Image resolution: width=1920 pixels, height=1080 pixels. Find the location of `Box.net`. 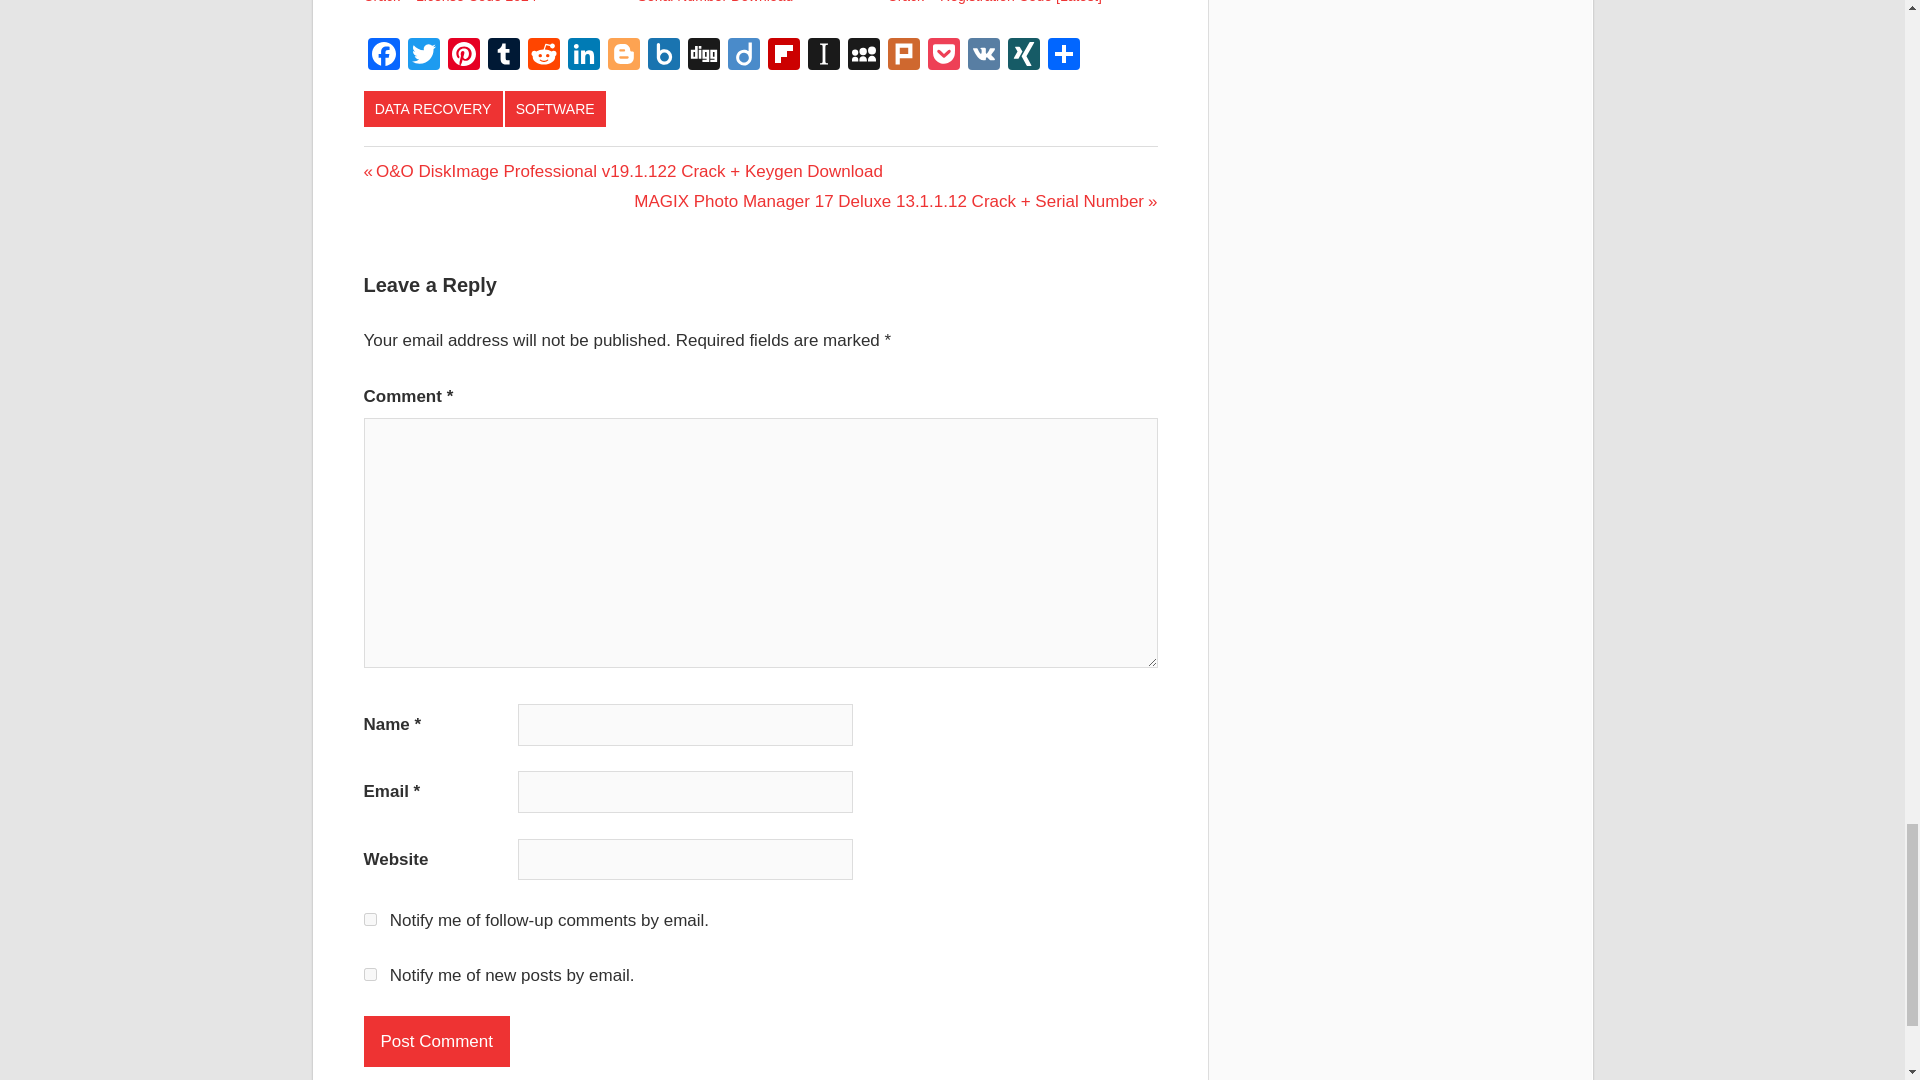

Box.net is located at coordinates (663, 56).